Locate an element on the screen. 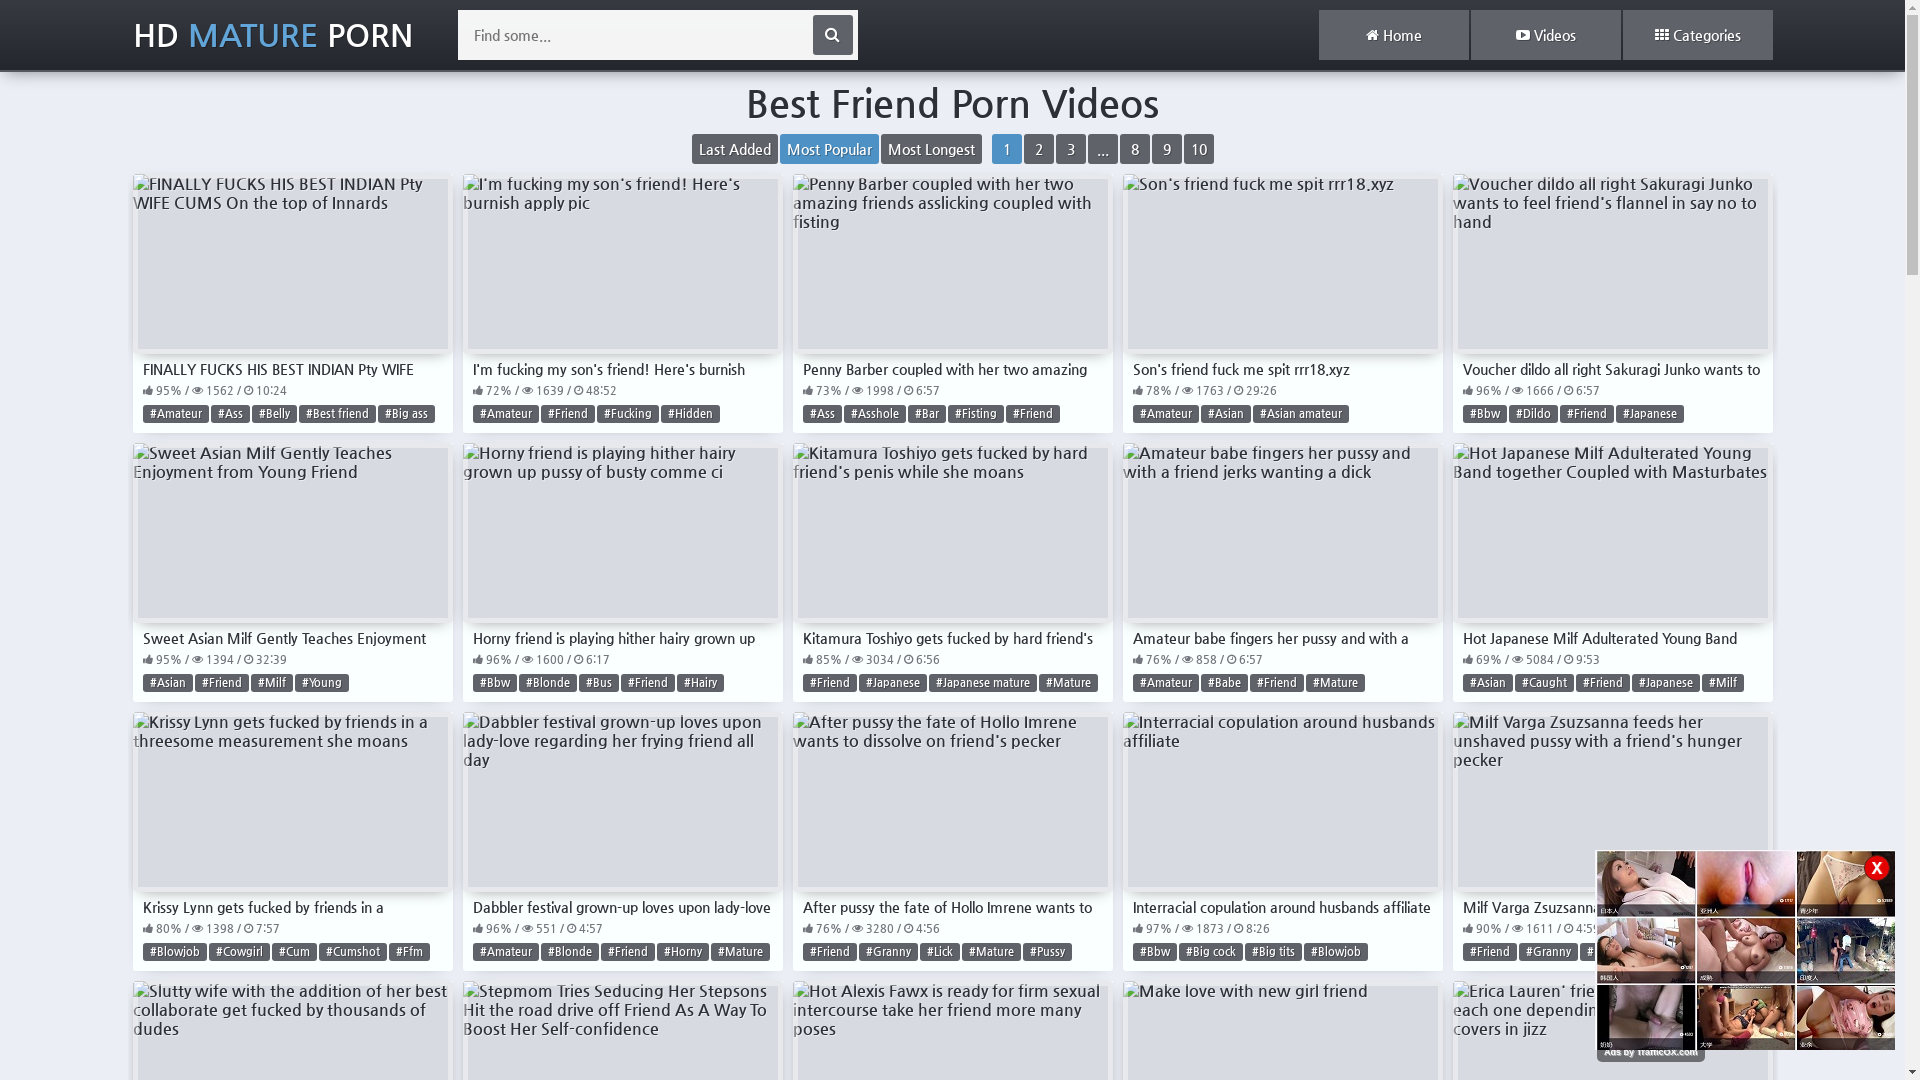 This screenshot has width=1920, height=1080. #Friend is located at coordinates (1033, 414).